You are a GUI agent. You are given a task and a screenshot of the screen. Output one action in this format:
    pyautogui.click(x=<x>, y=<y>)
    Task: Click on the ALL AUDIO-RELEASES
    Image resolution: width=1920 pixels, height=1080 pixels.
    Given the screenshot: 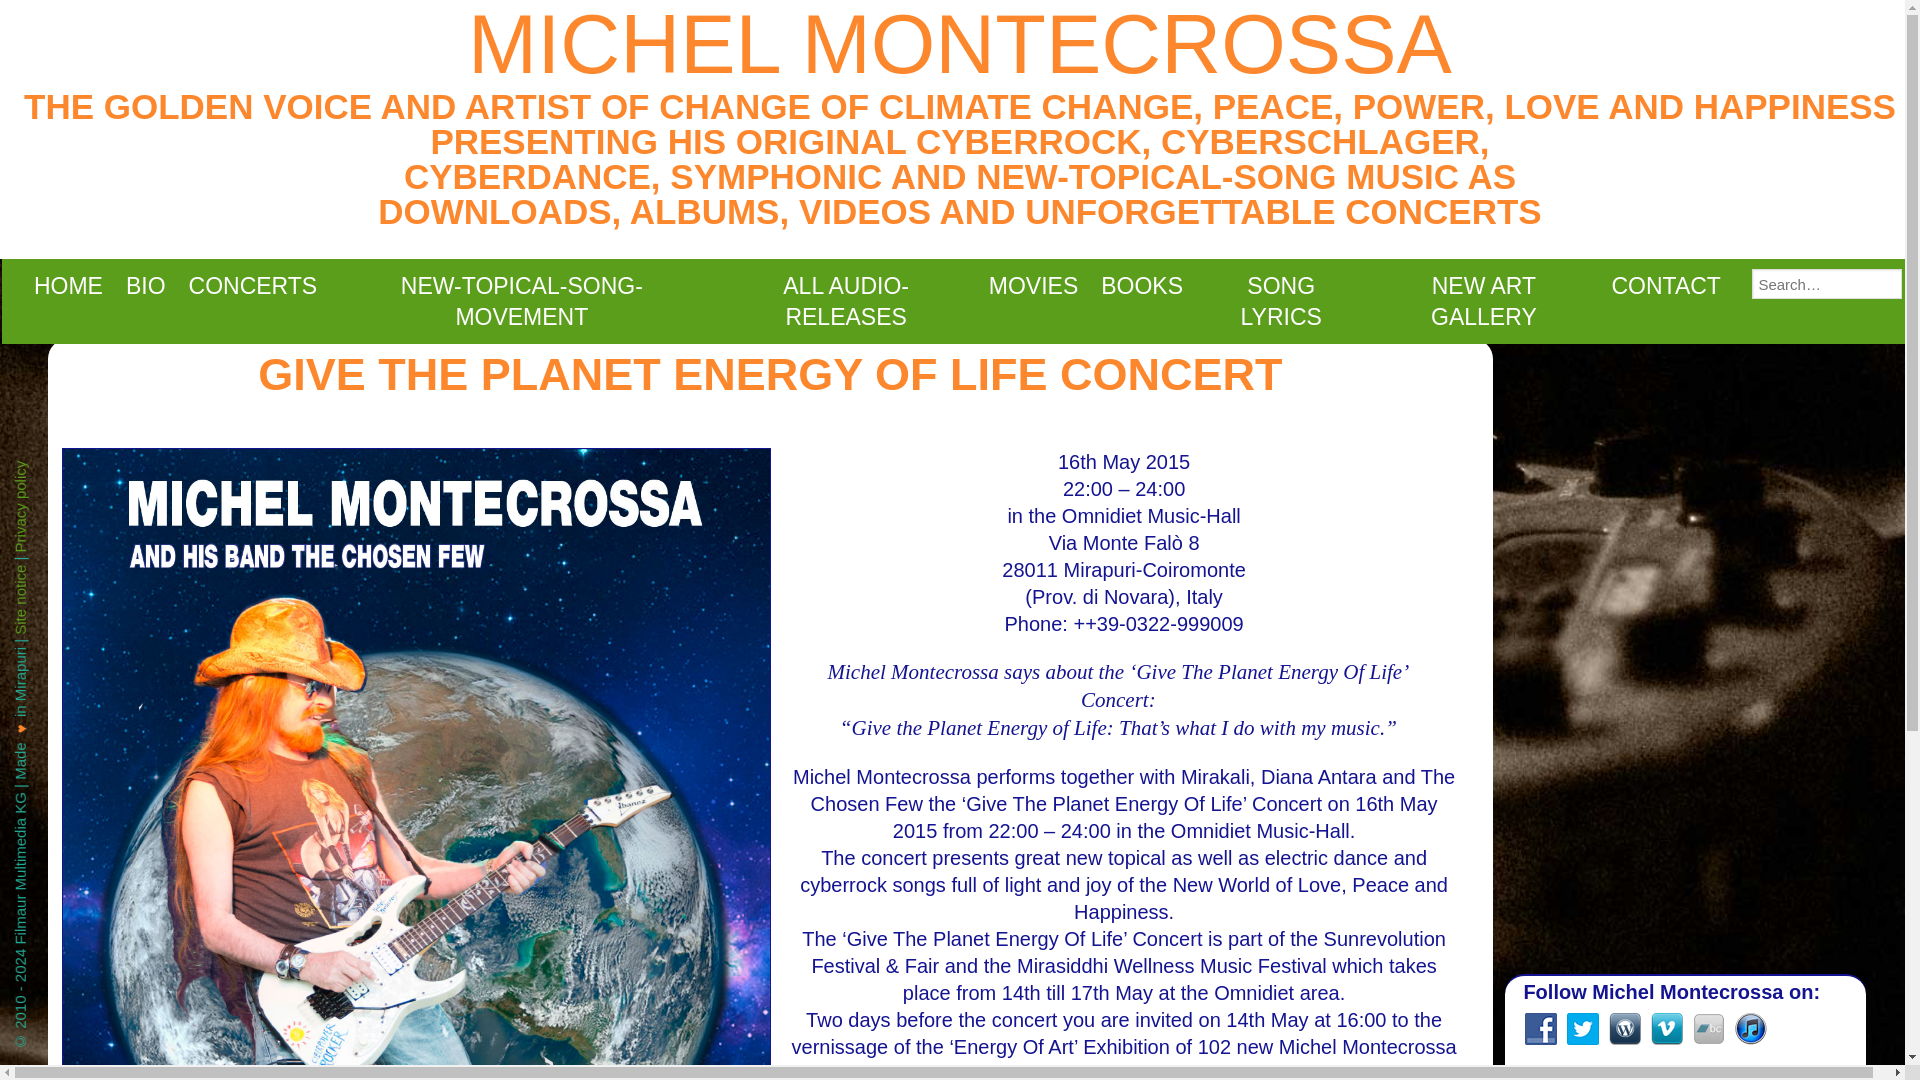 What is the action you would take?
    pyautogui.click(x=846, y=302)
    